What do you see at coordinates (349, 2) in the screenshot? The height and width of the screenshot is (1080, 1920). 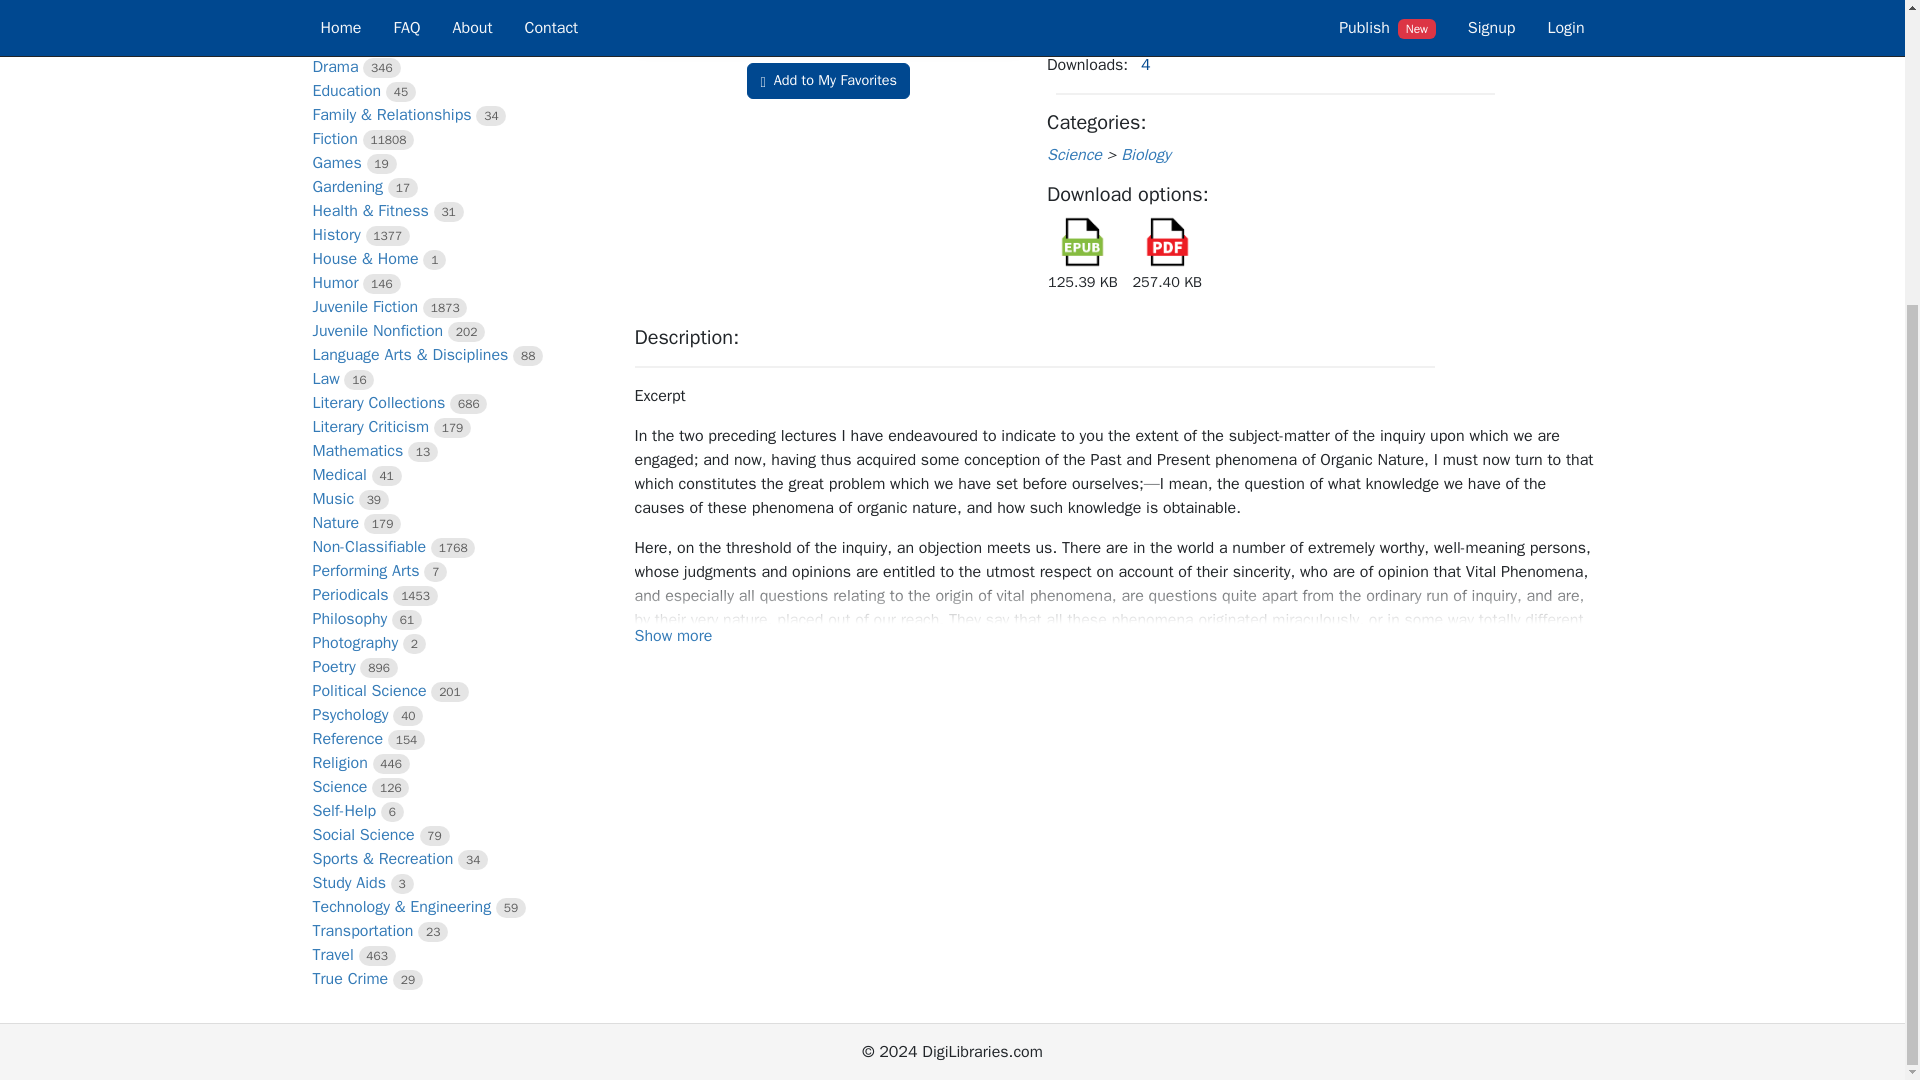 I see `Computers` at bounding box center [349, 2].